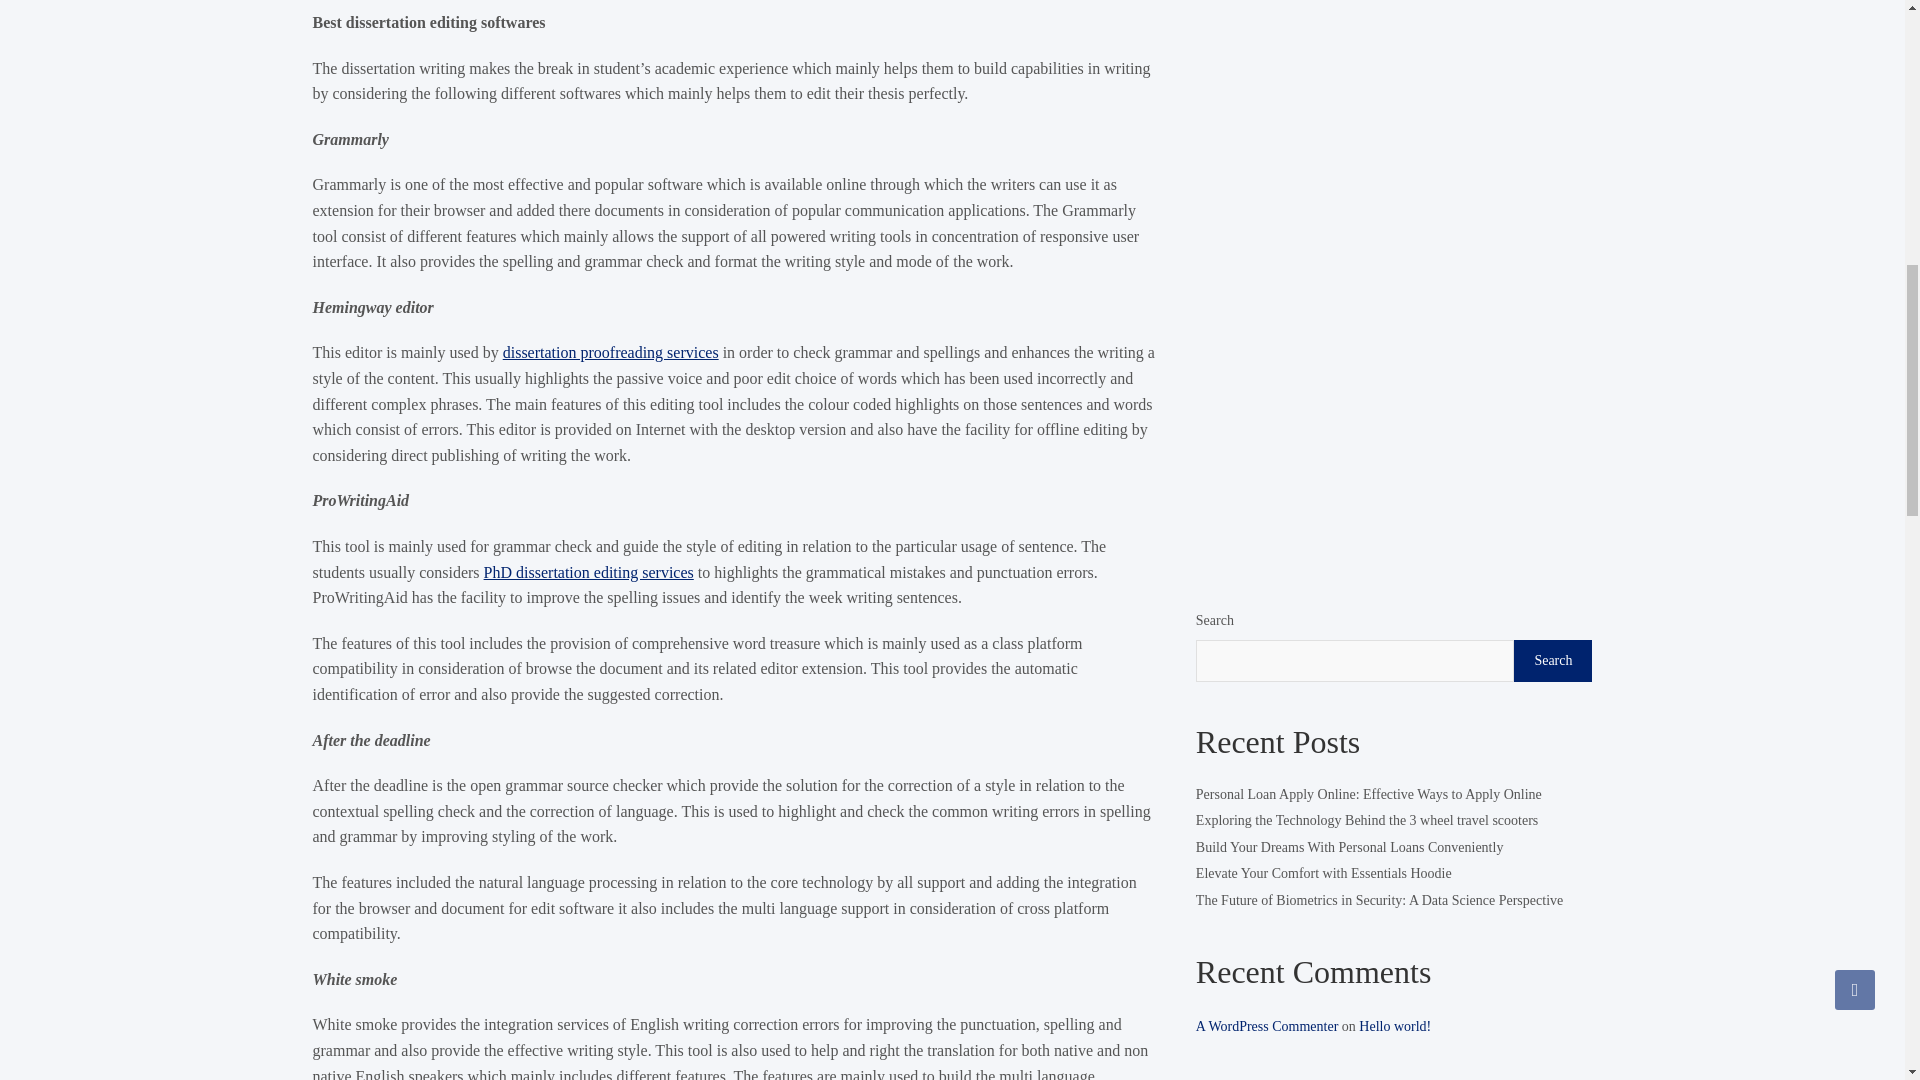  I want to click on dissertation proofreading services, so click(610, 352).